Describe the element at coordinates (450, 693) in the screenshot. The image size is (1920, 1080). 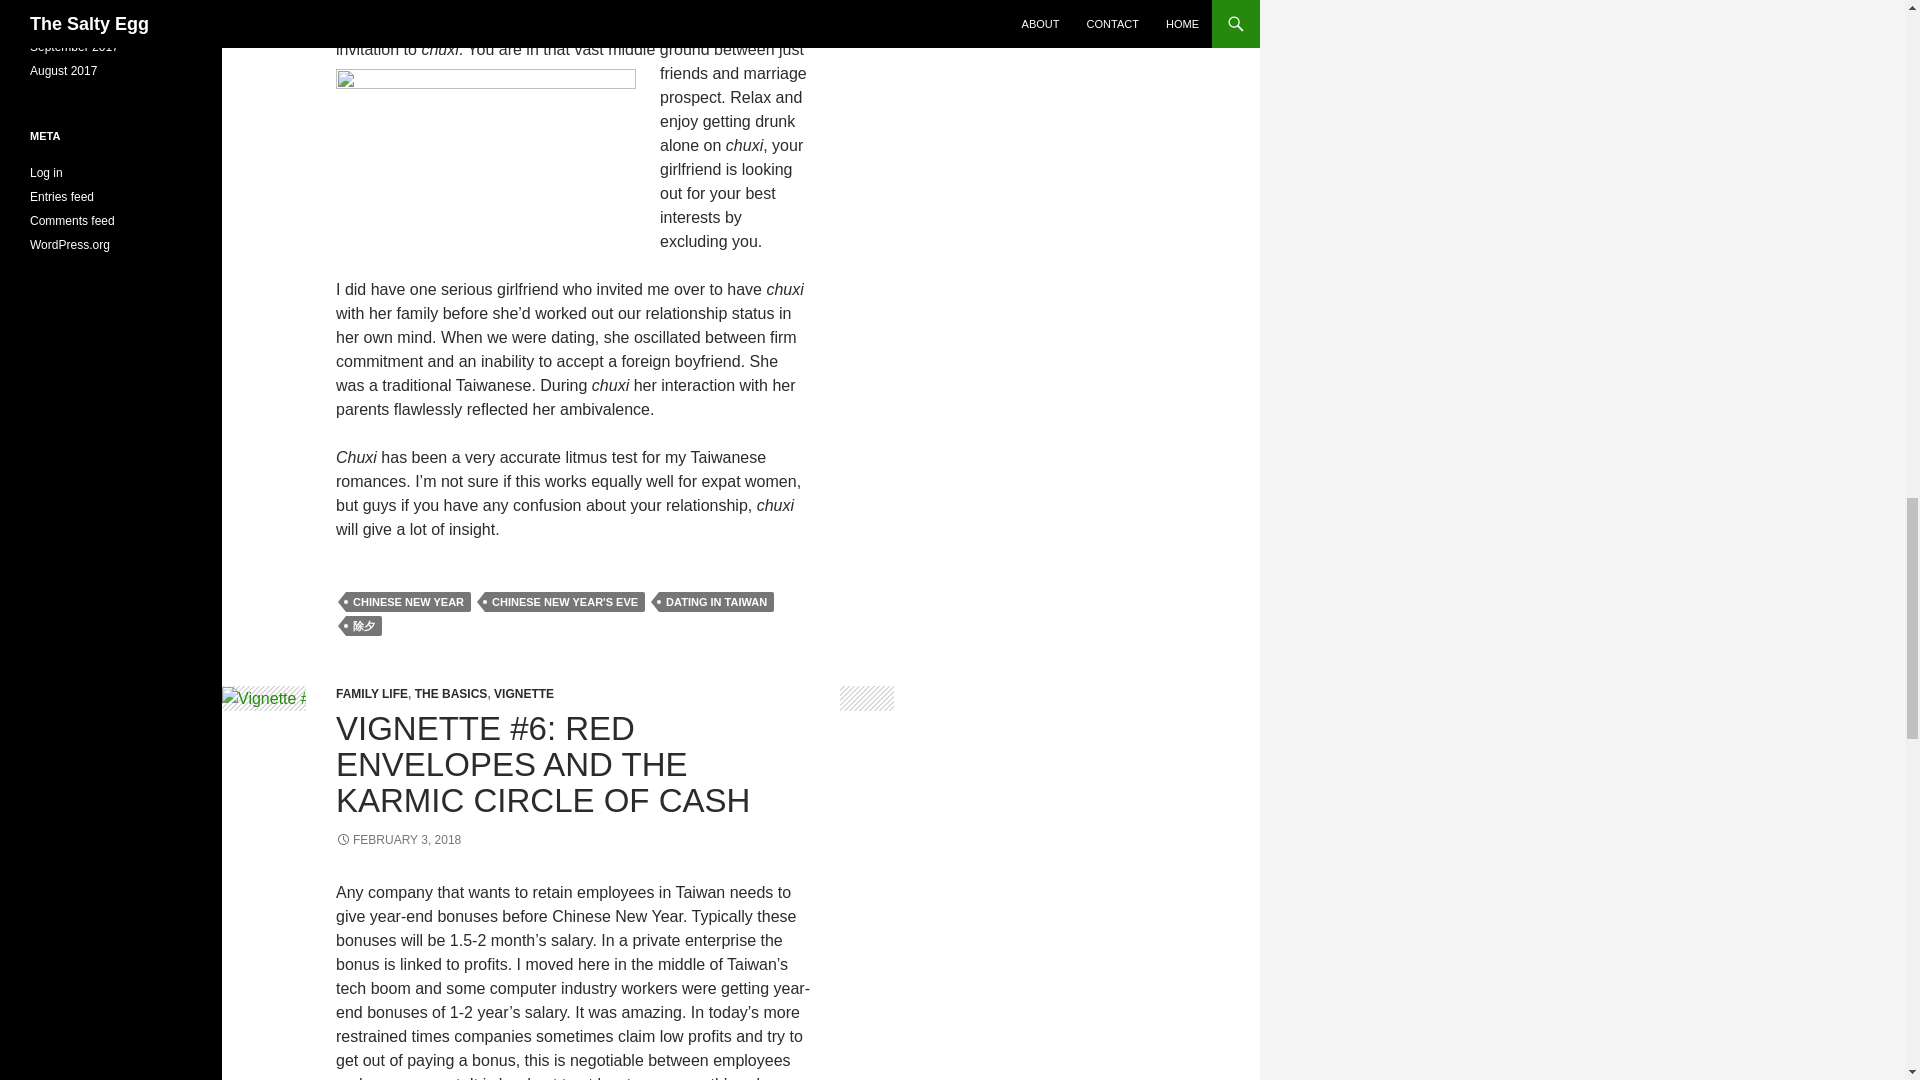
I see `THE BASICS` at that location.